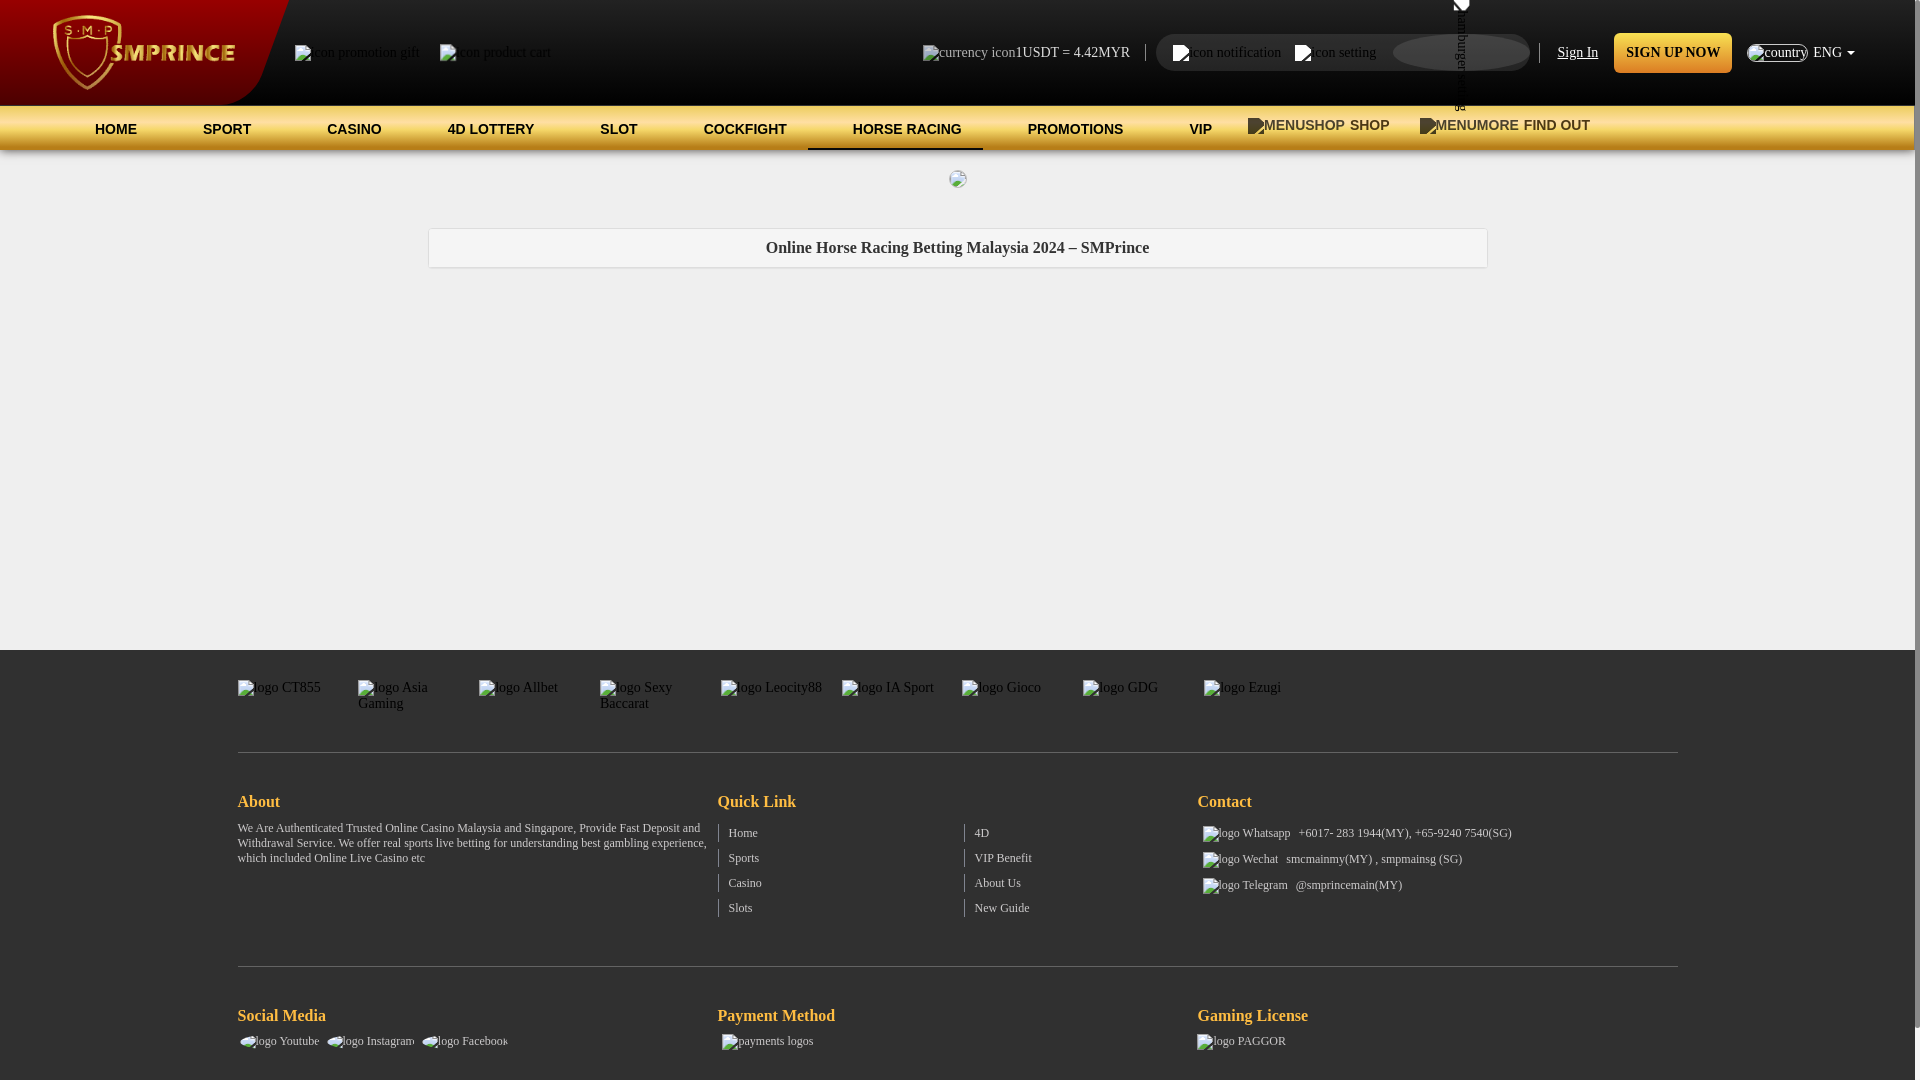 This screenshot has width=1920, height=1080. I want to click on VIP, so click(1188, 128).